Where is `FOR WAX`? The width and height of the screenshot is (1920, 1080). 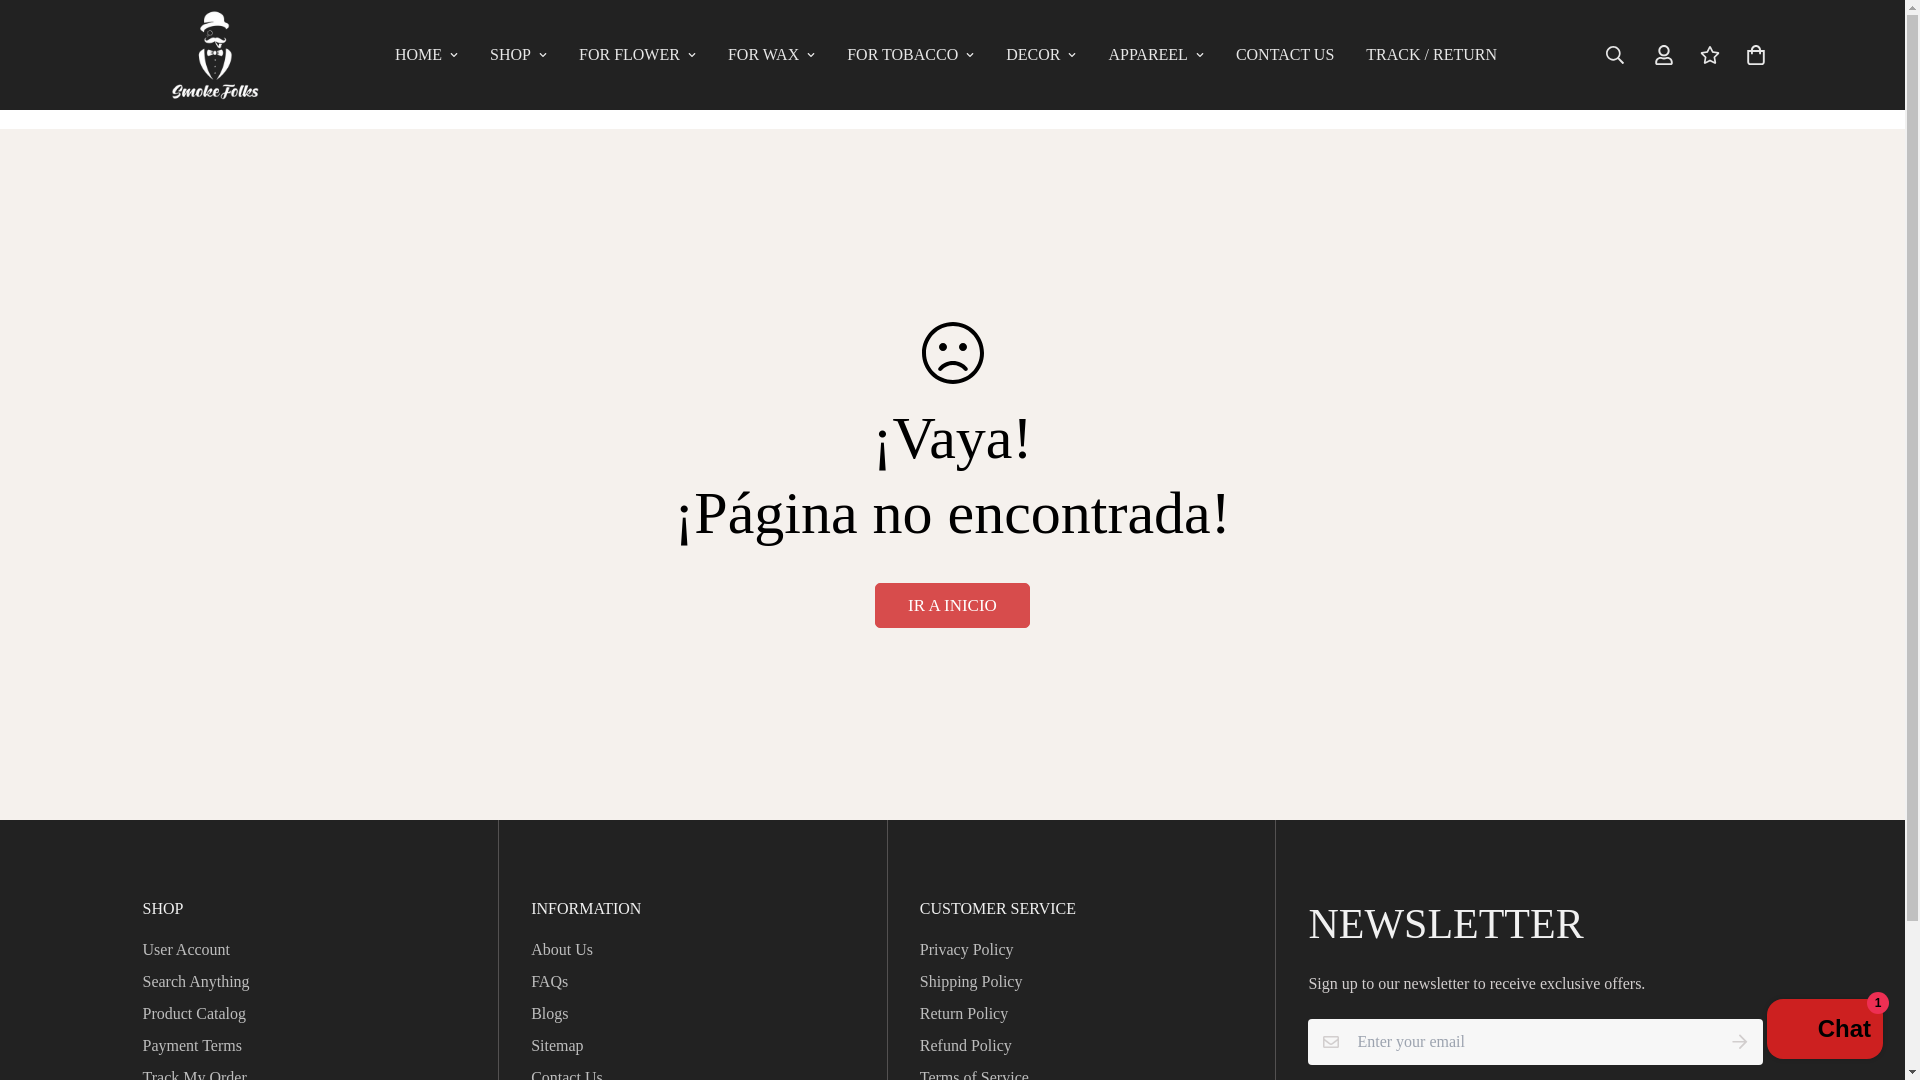 FOR WAX is located at coordinates (772, 54).